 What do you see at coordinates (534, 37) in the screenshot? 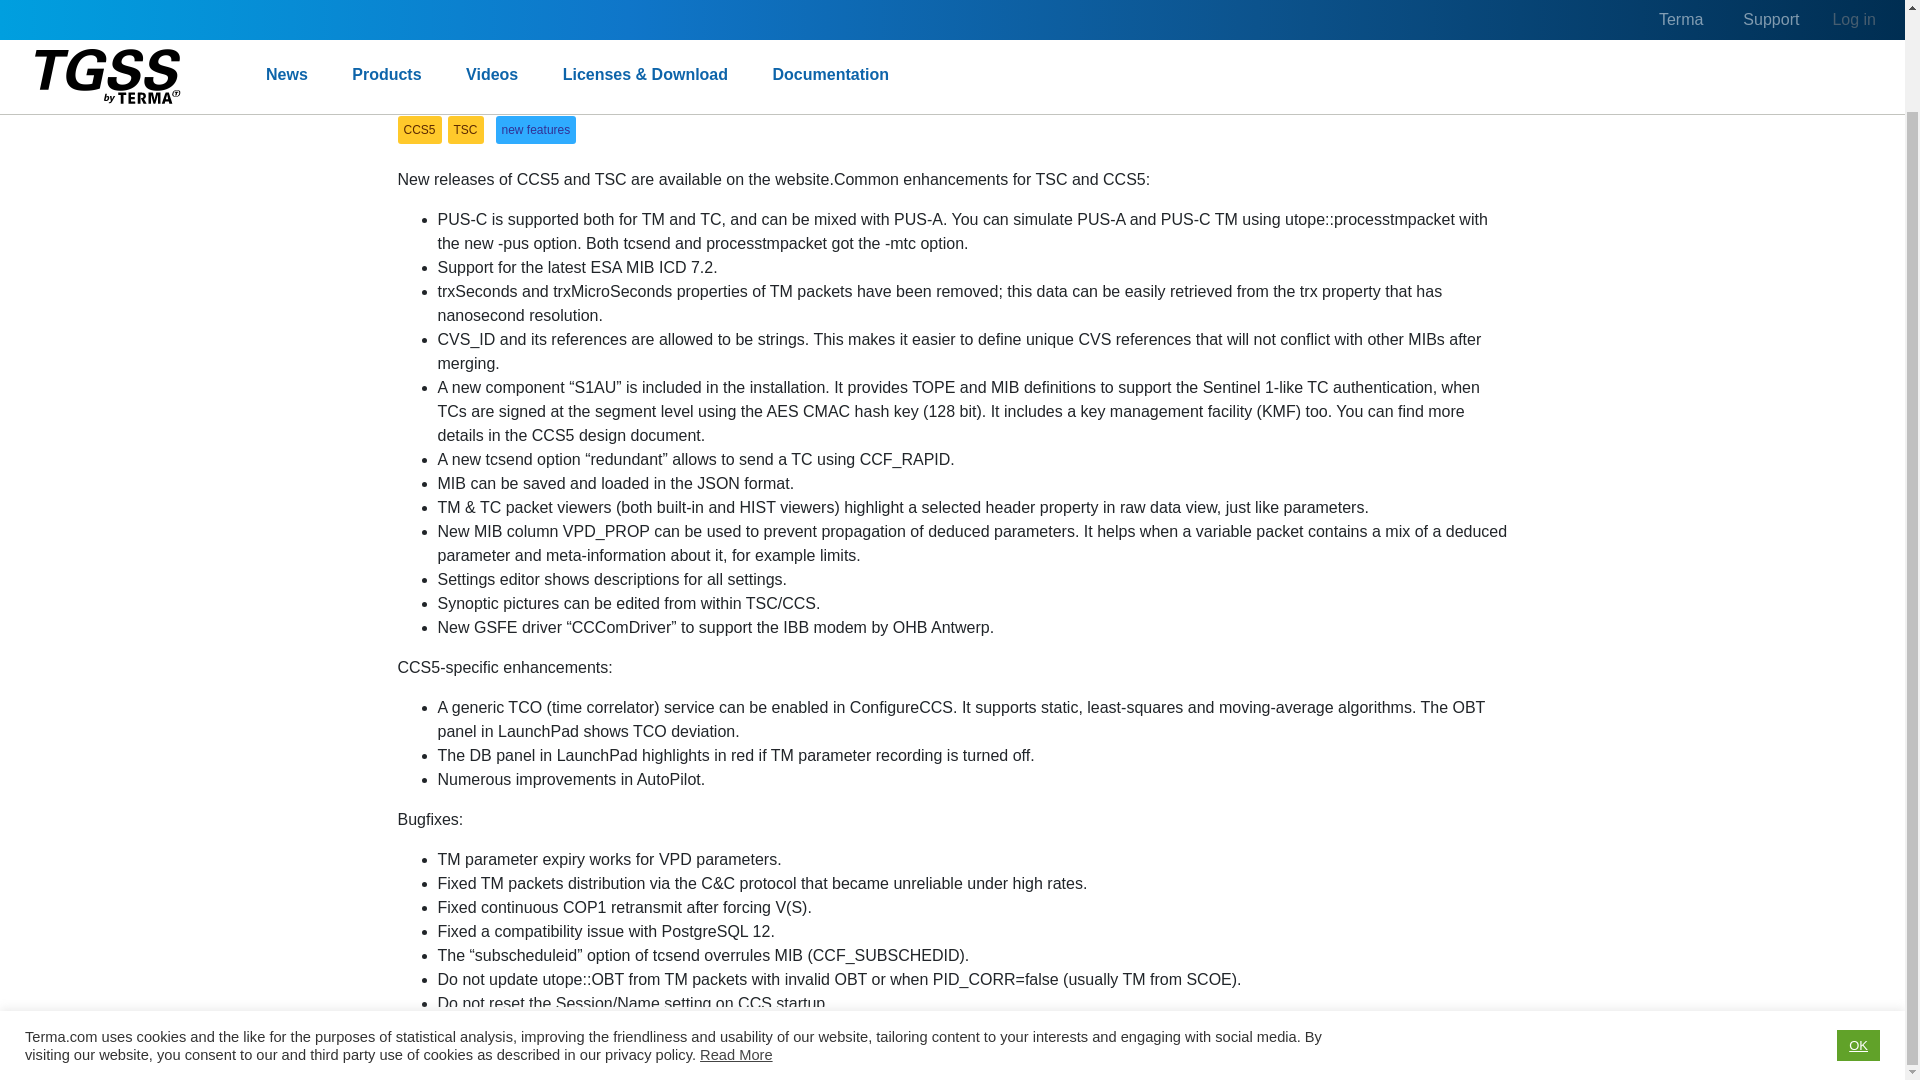
I see `TSC` at bounding box center [534, 37].